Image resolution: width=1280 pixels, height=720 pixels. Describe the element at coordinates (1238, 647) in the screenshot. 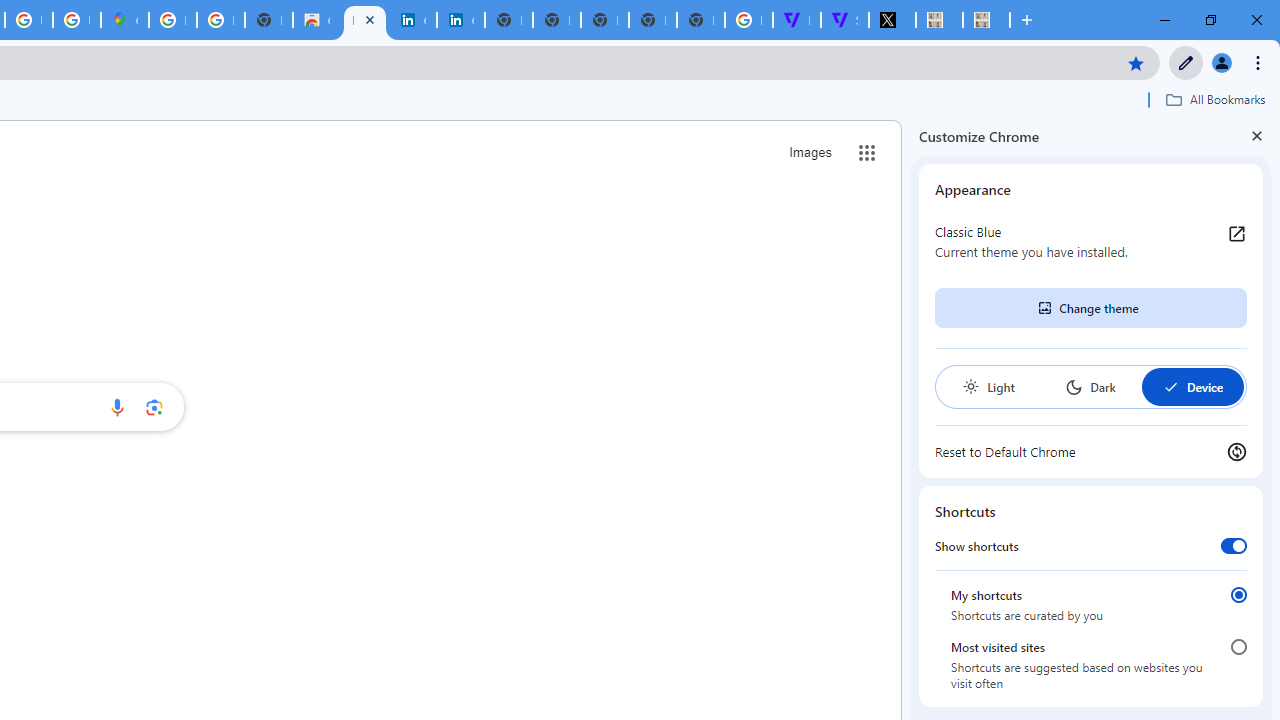

I see `Most visited sites` at that location.